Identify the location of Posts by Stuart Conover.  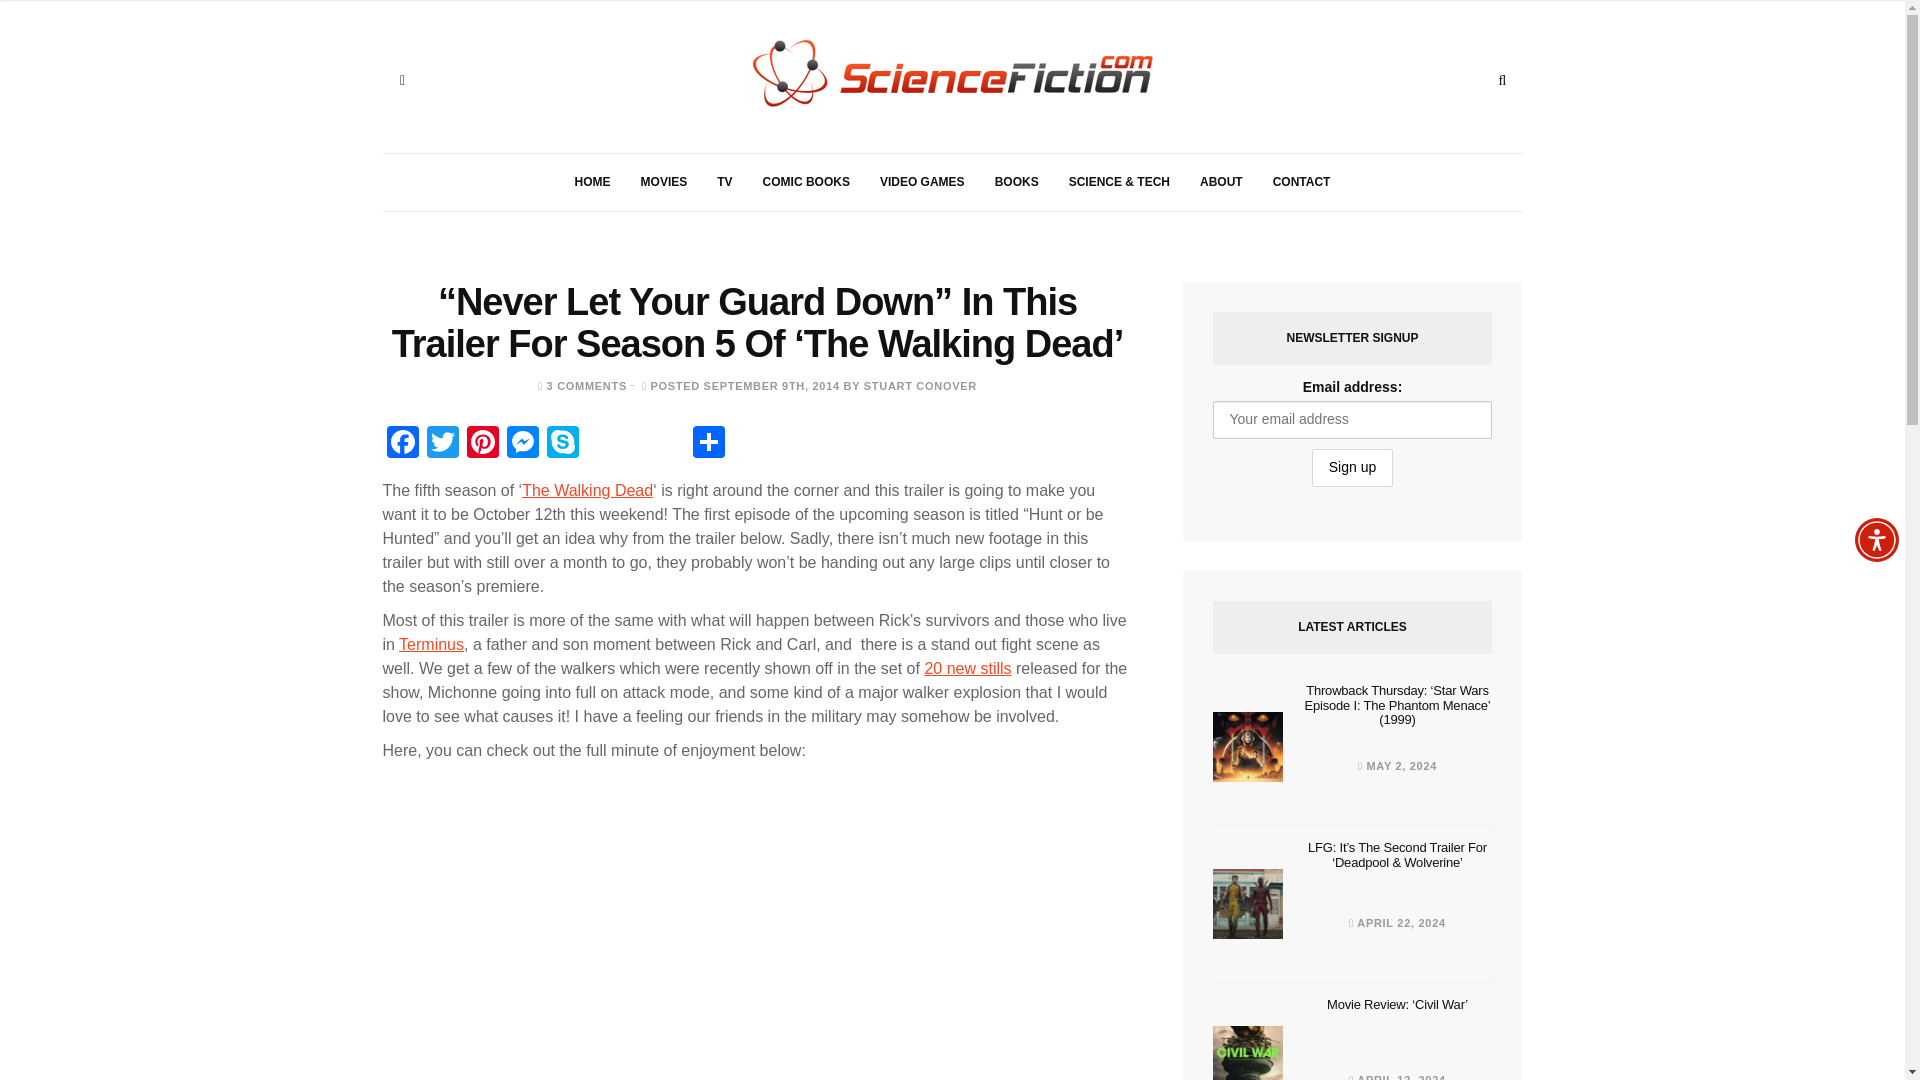
(920, 386).